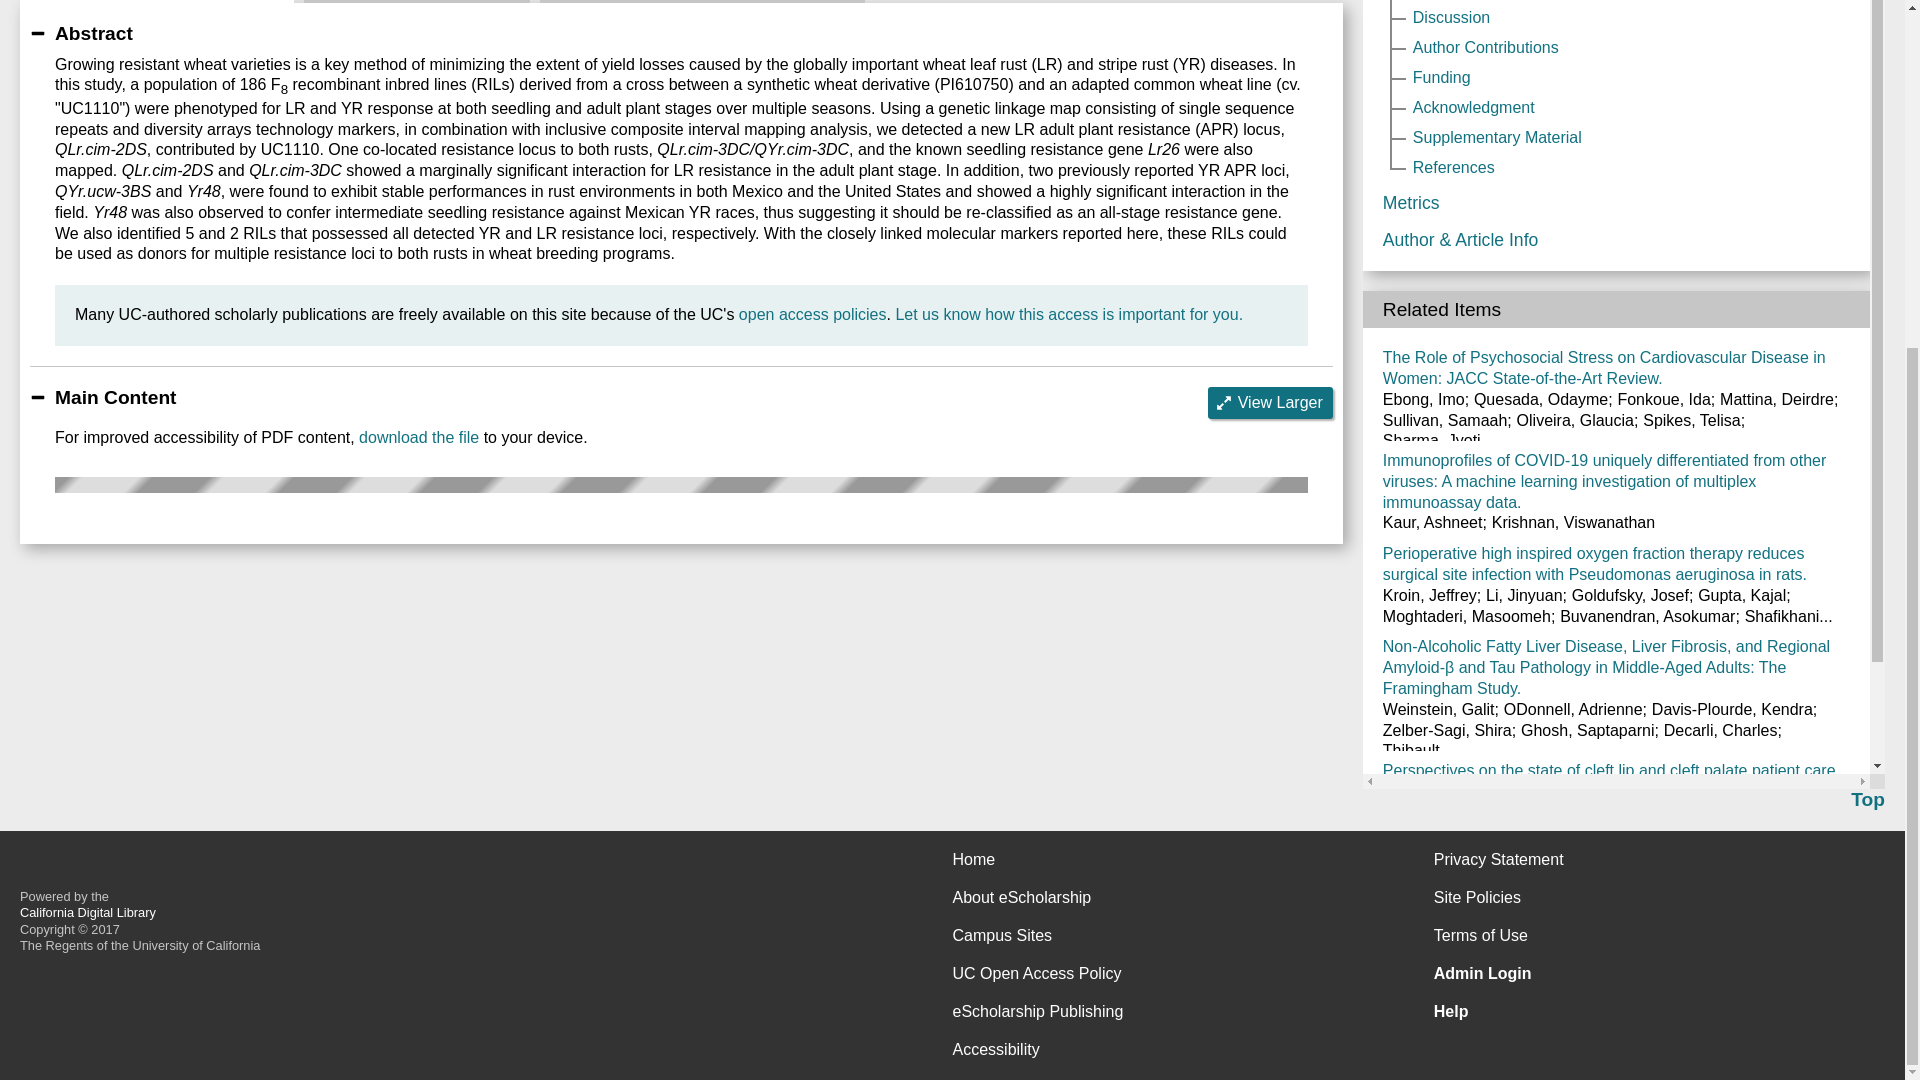 The height and width of the screenshot is (1080, 1920). I want to click on Main Content, so click(156, 2).